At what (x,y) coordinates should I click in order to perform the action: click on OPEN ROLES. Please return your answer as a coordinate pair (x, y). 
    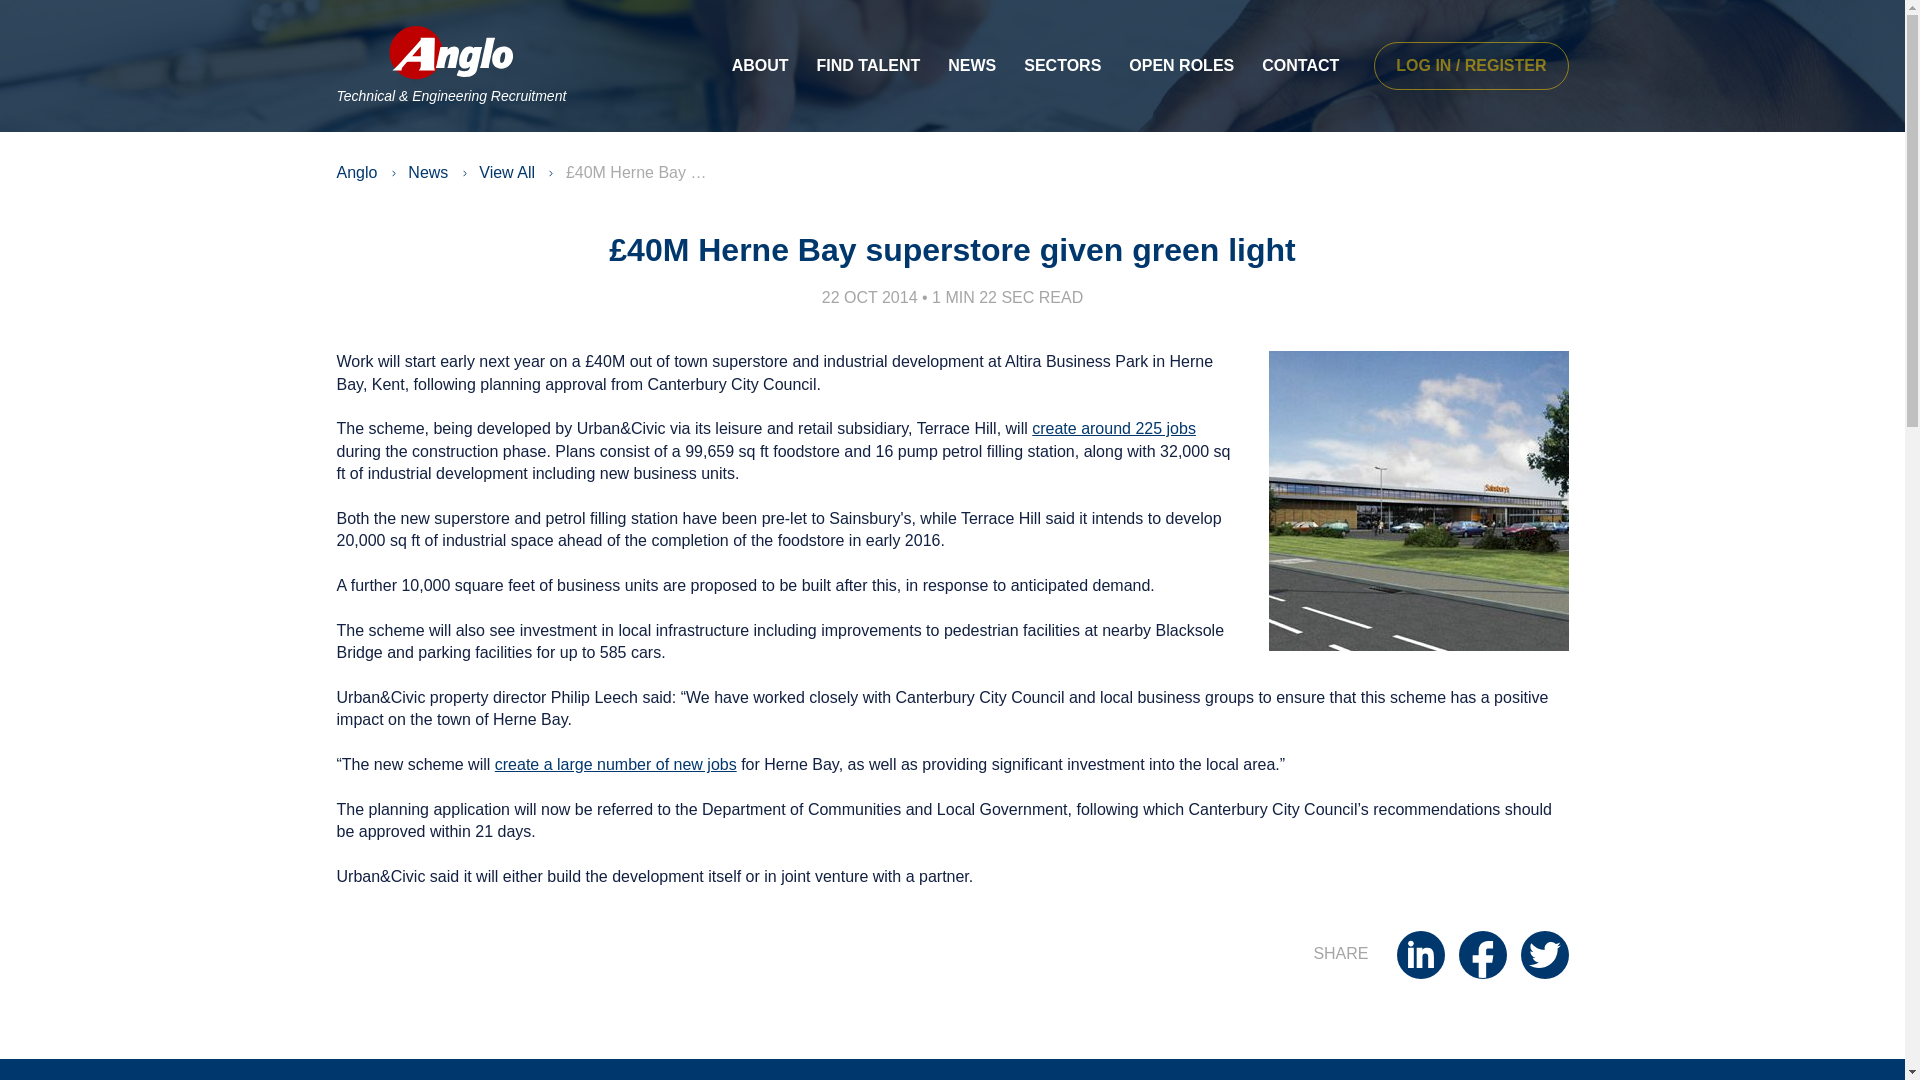
    Looking at the image, I should click on (1182, 66).